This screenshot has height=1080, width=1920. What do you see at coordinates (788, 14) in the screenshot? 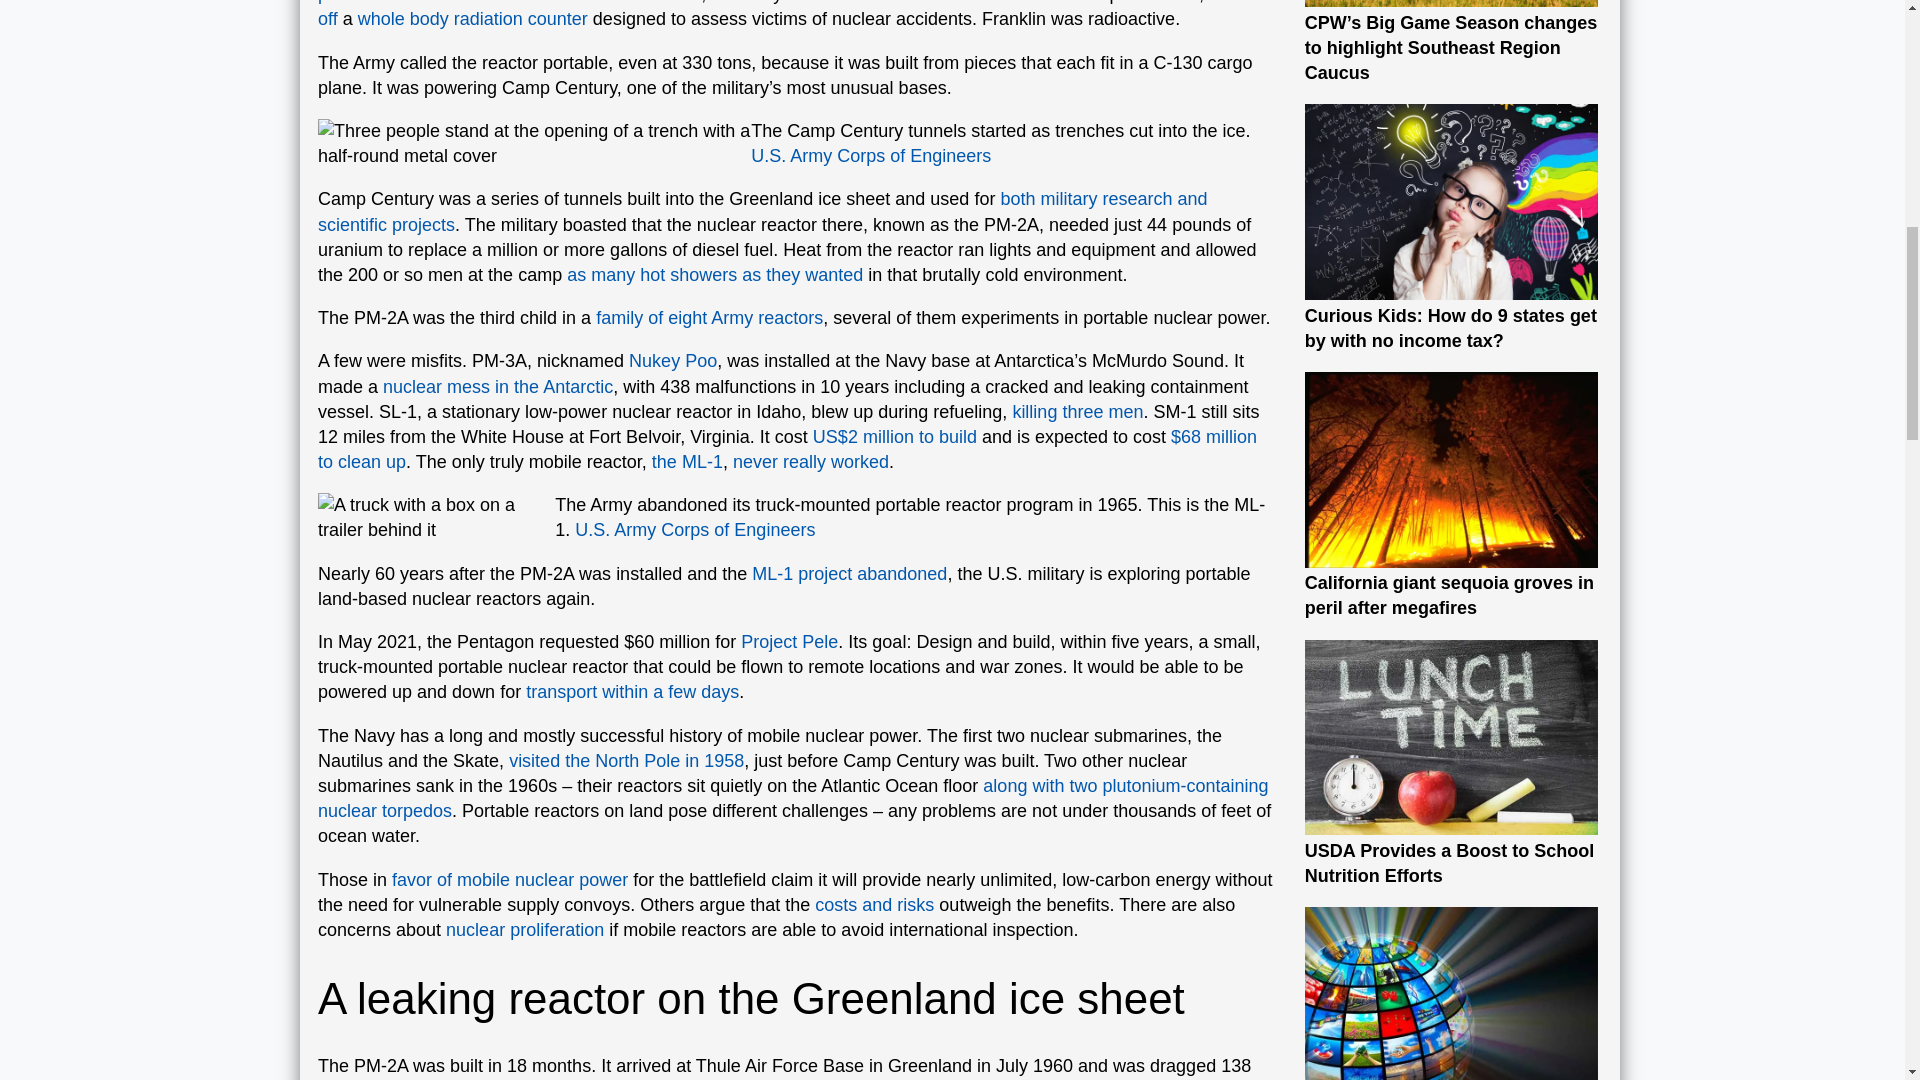
I see `he set off` at bounding box center [788, 14].